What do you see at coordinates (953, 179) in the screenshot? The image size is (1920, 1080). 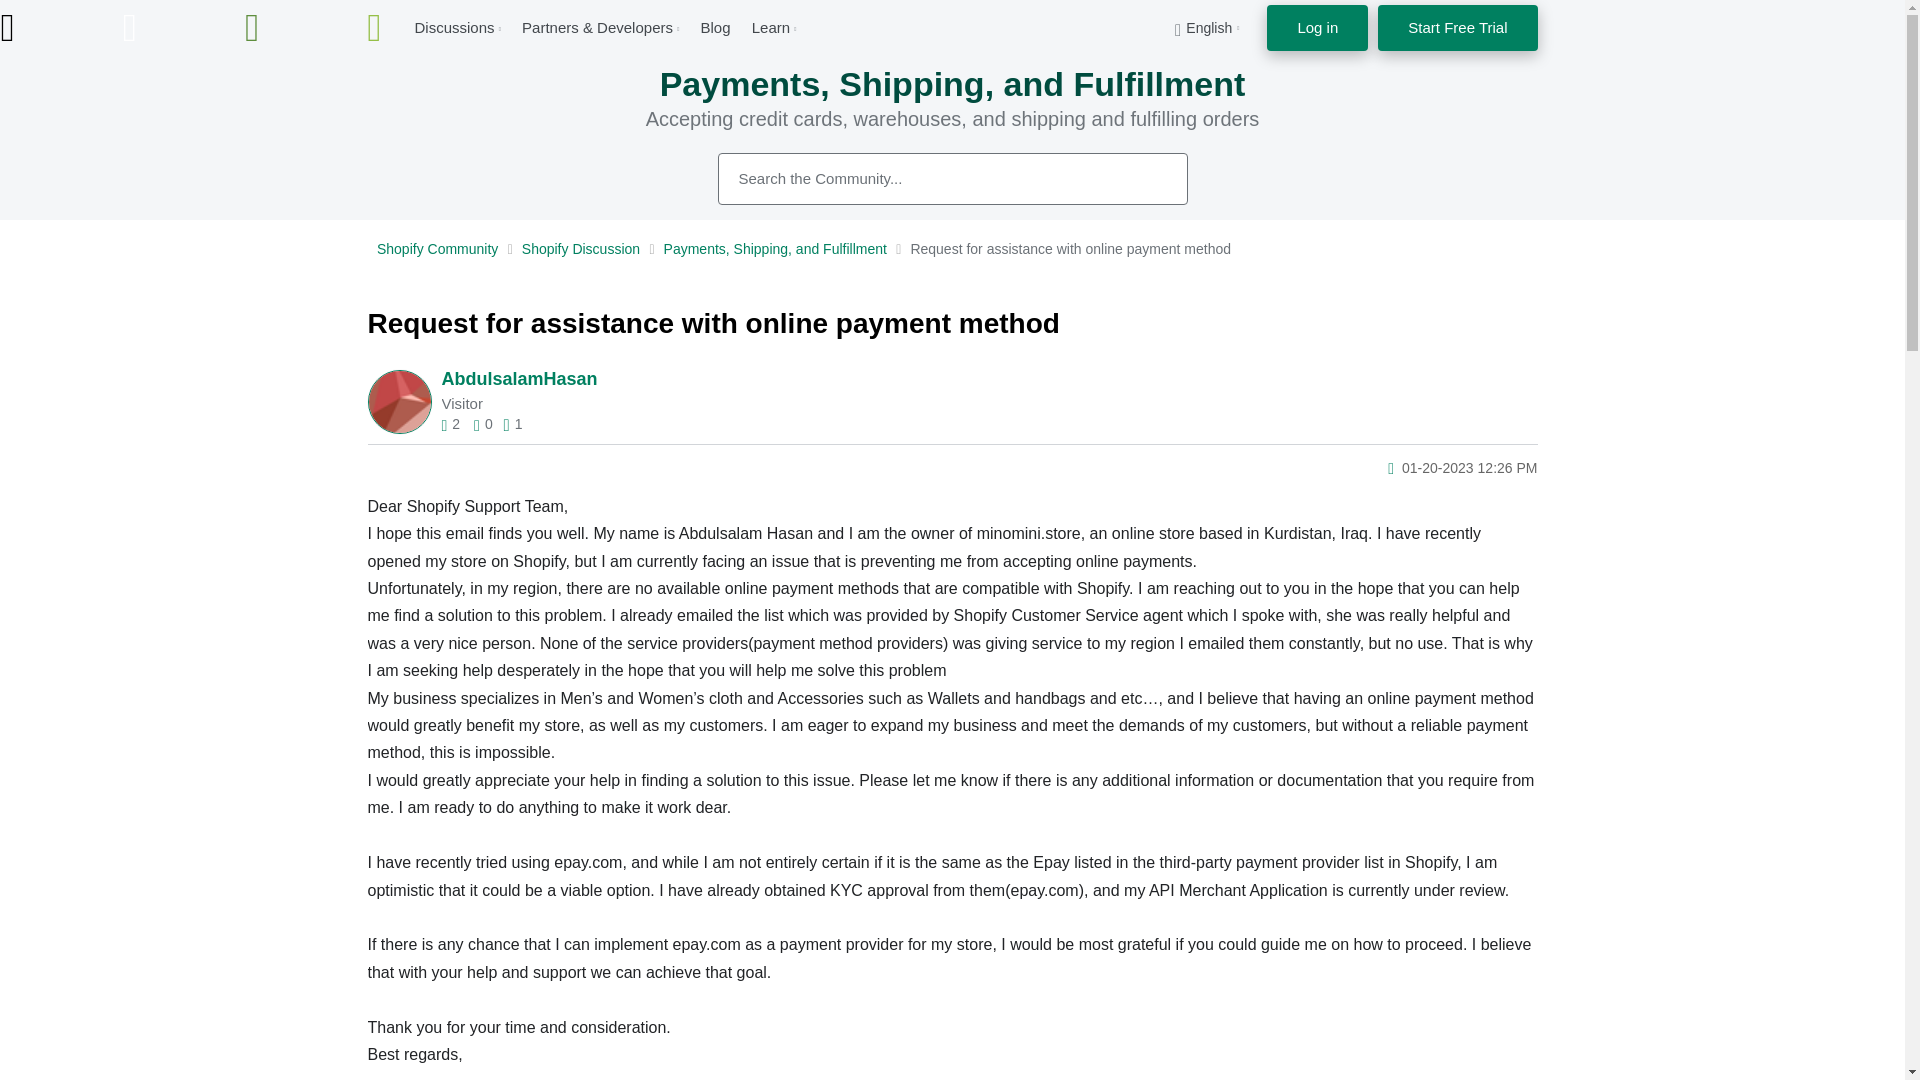 I see `Search` at bounding box center [953, 179].